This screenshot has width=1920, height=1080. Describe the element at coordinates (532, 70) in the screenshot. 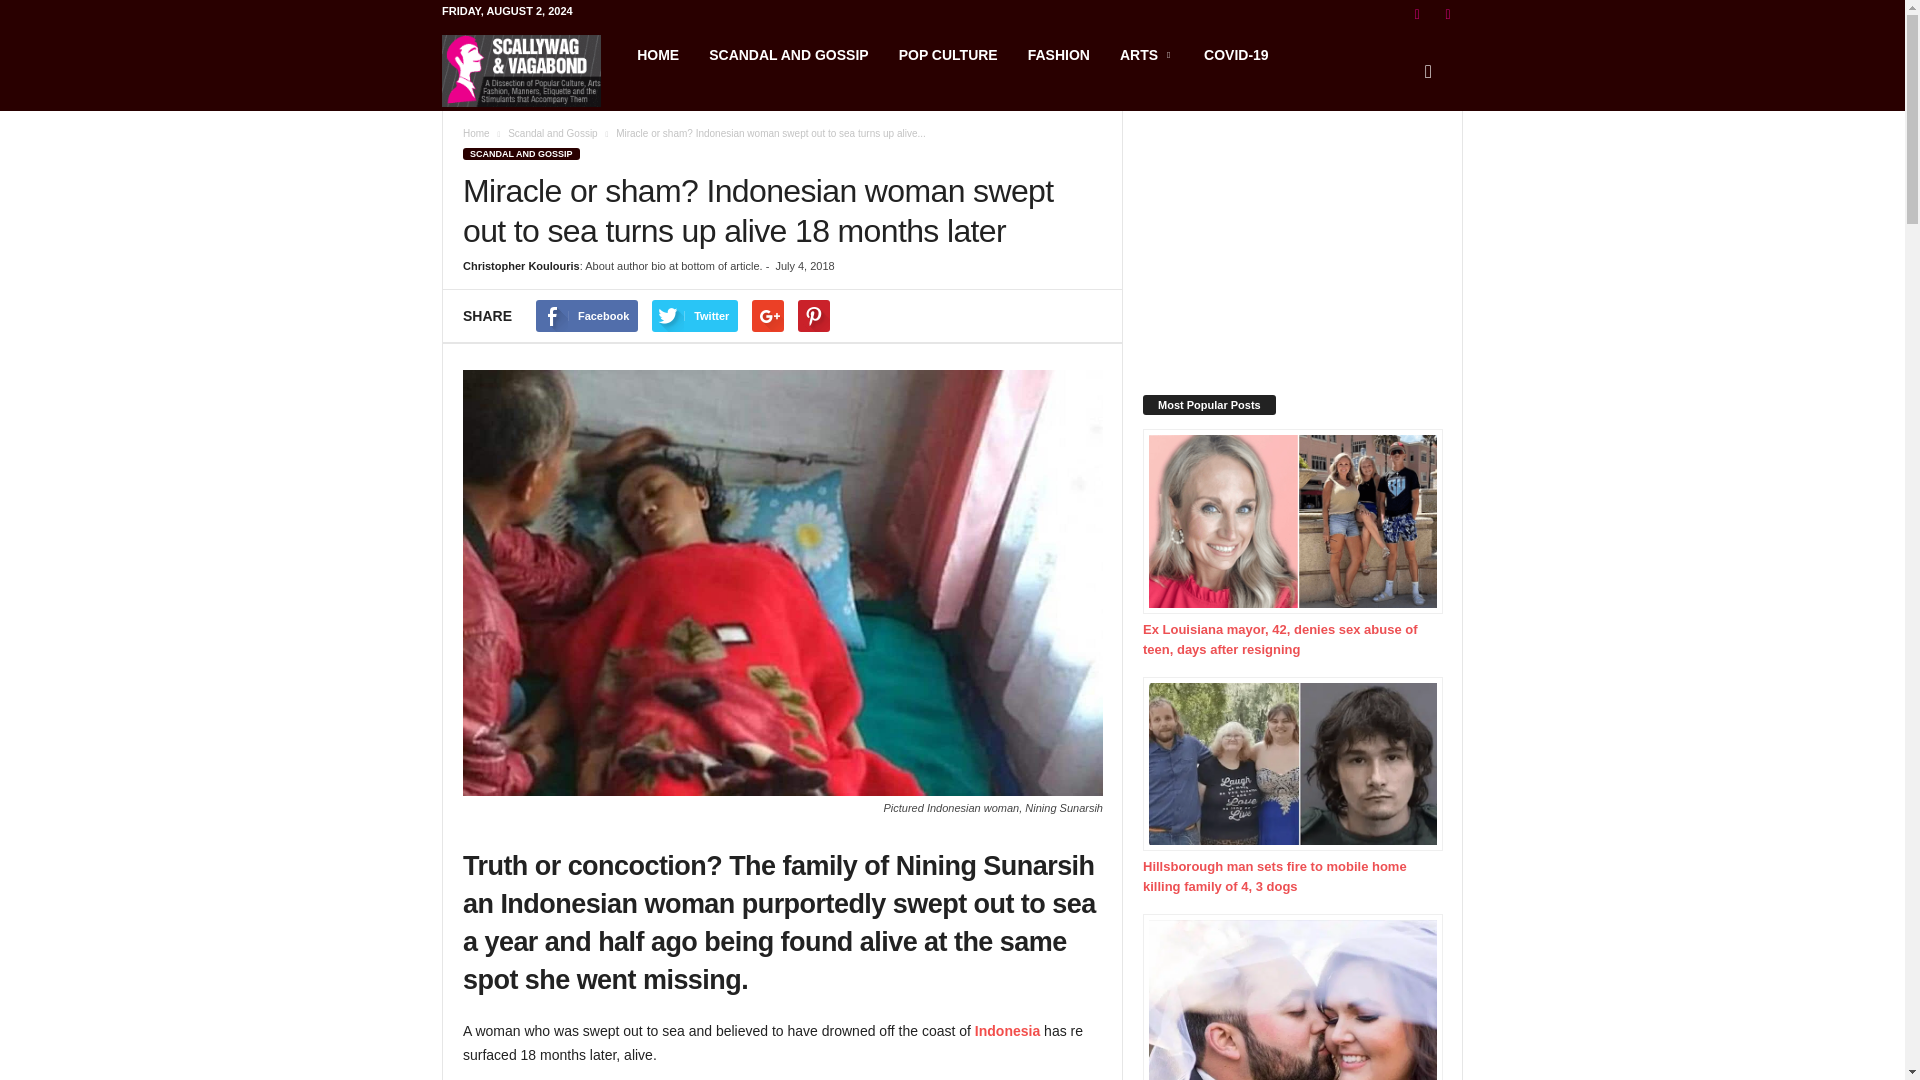

I see `Scallywag and Vagabond` at that location.